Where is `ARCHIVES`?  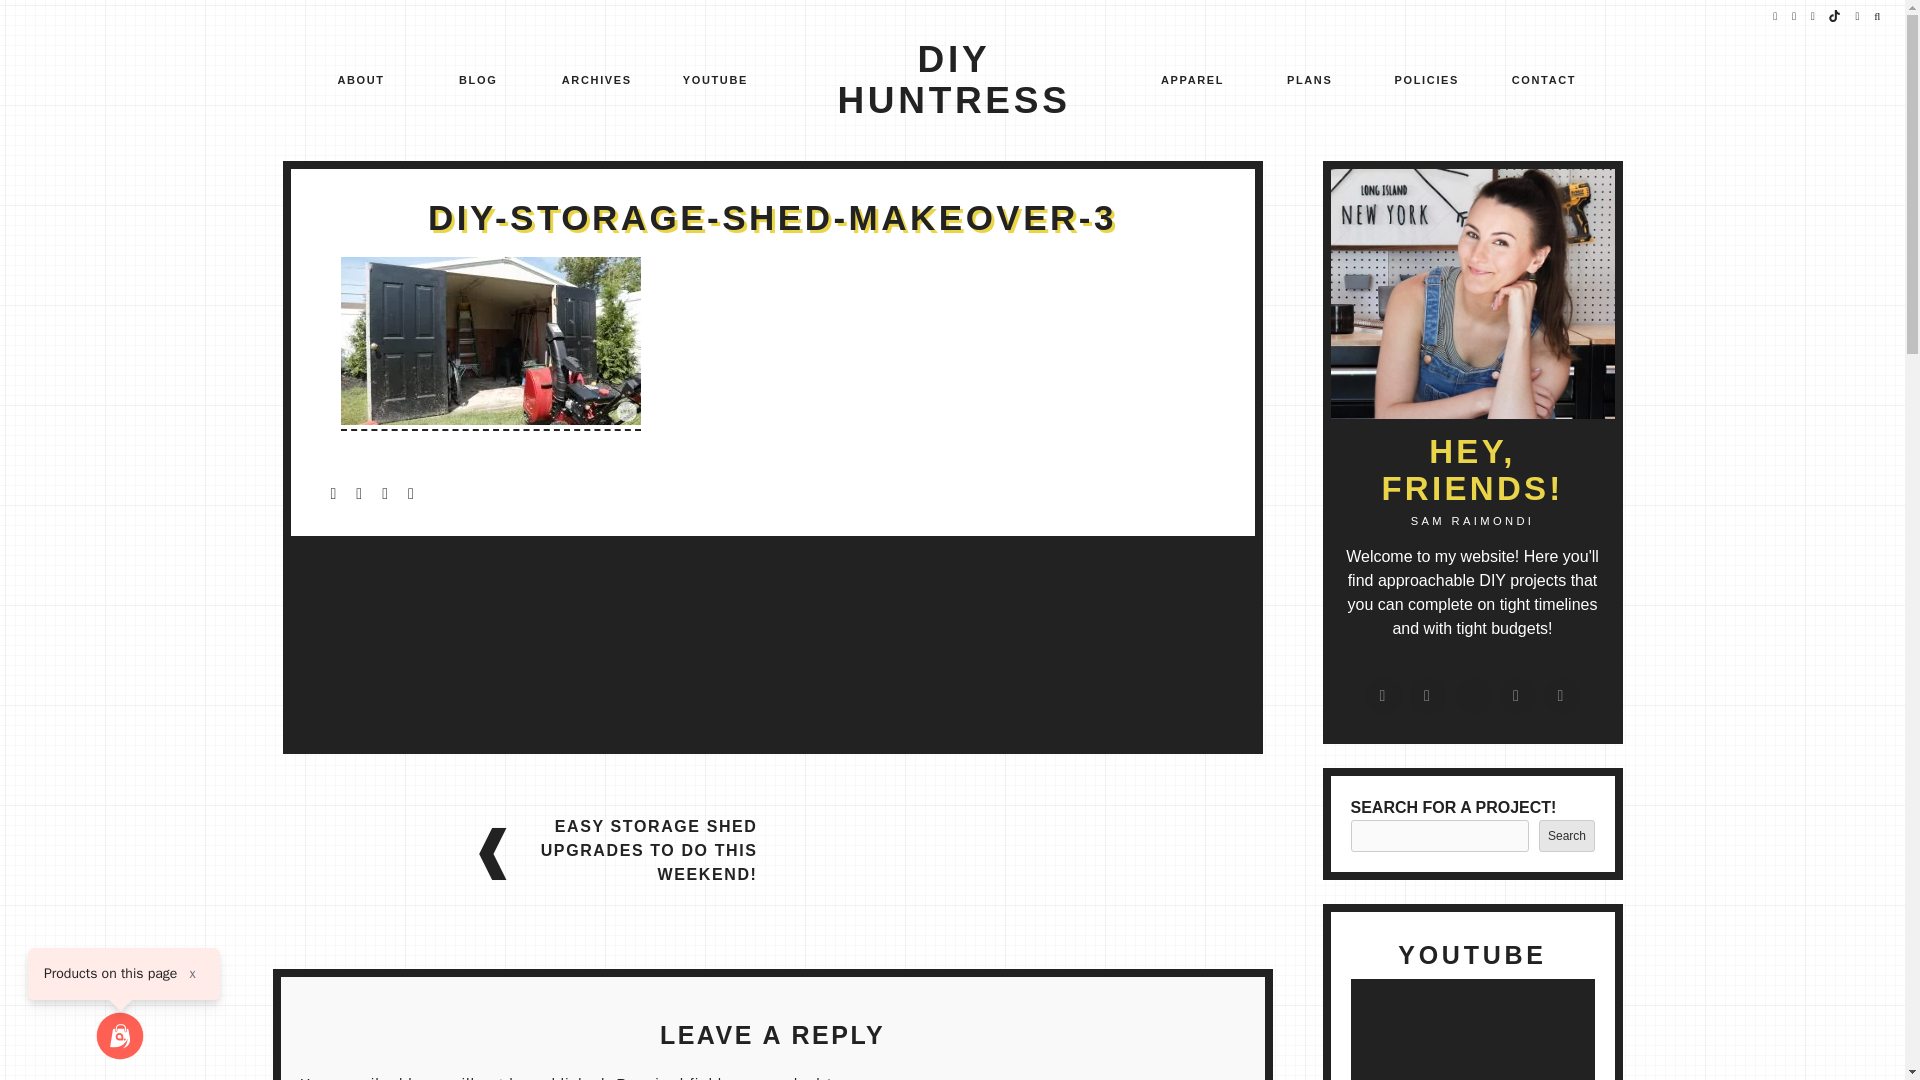
ARCHIVES is located at coordinates (596, 82).